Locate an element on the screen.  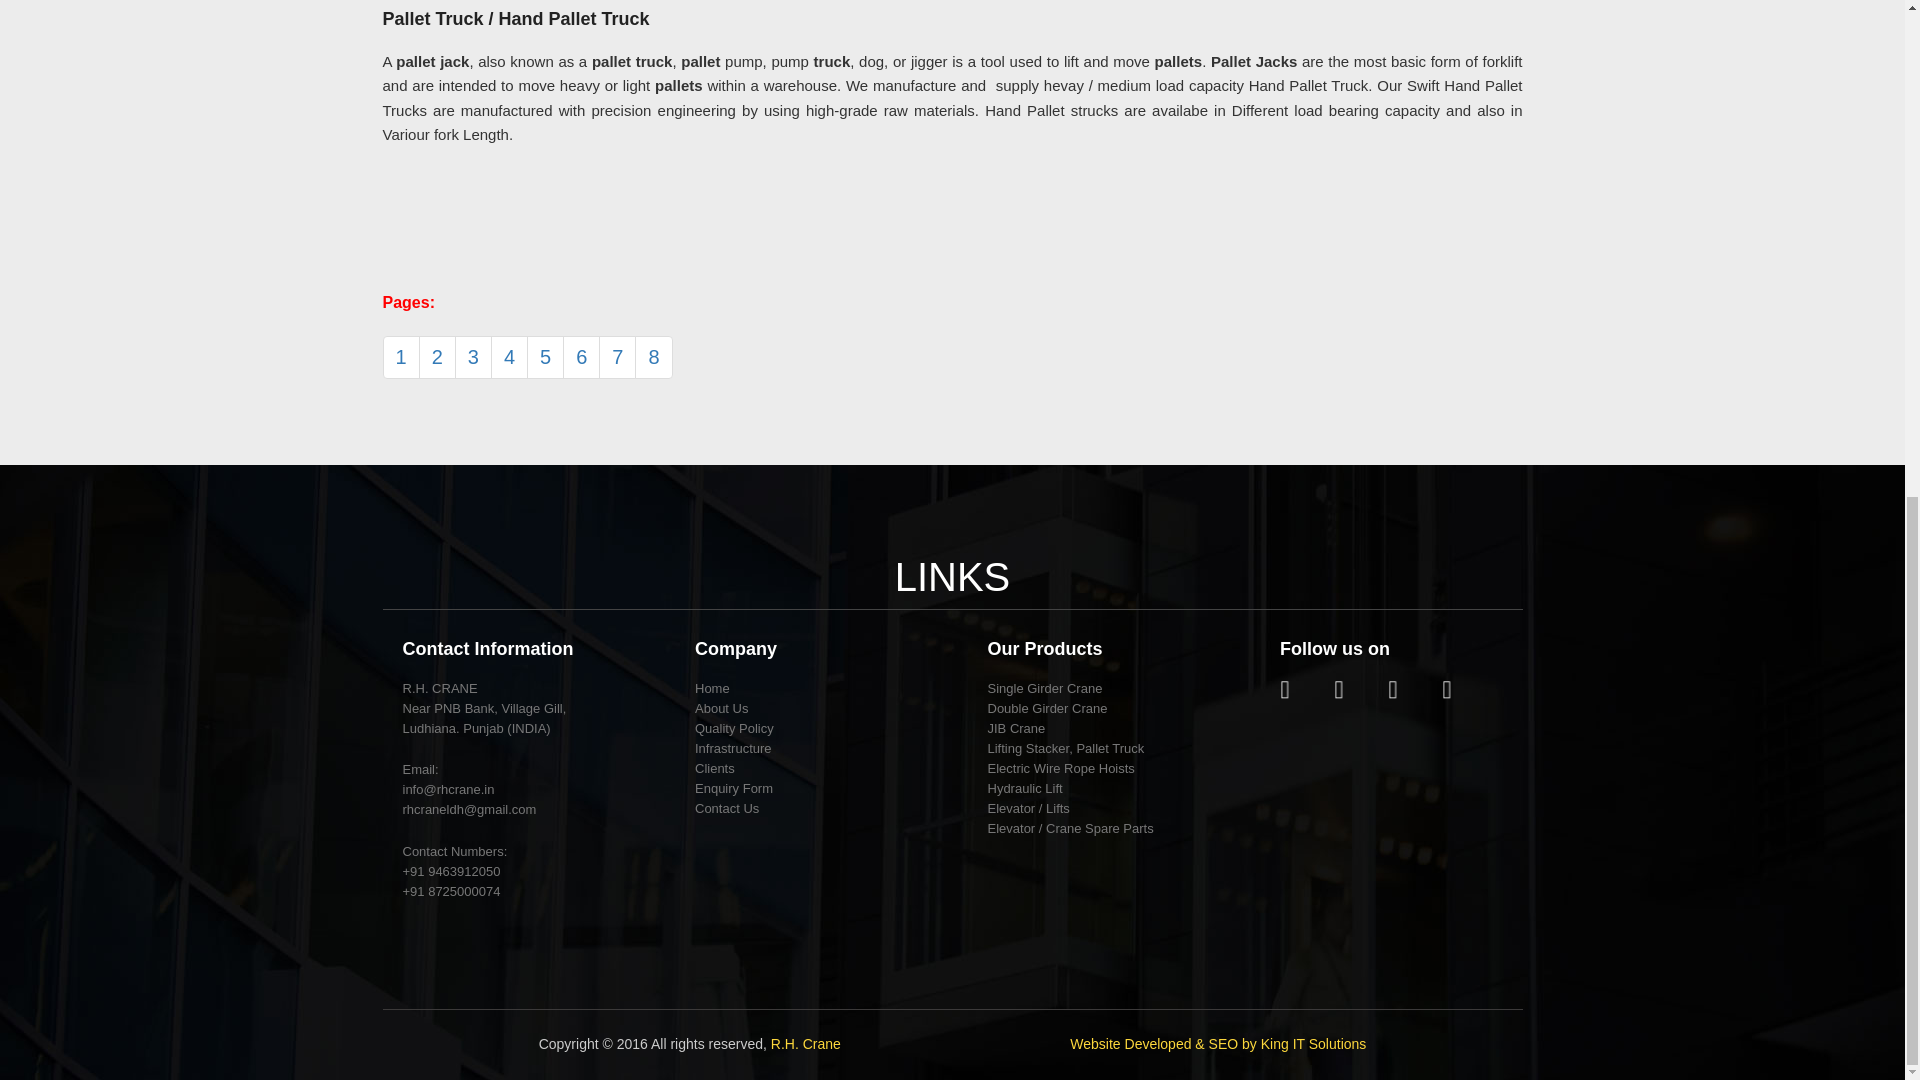
Electric Wire Rope Hoists is located at coordinates (1061, 768).